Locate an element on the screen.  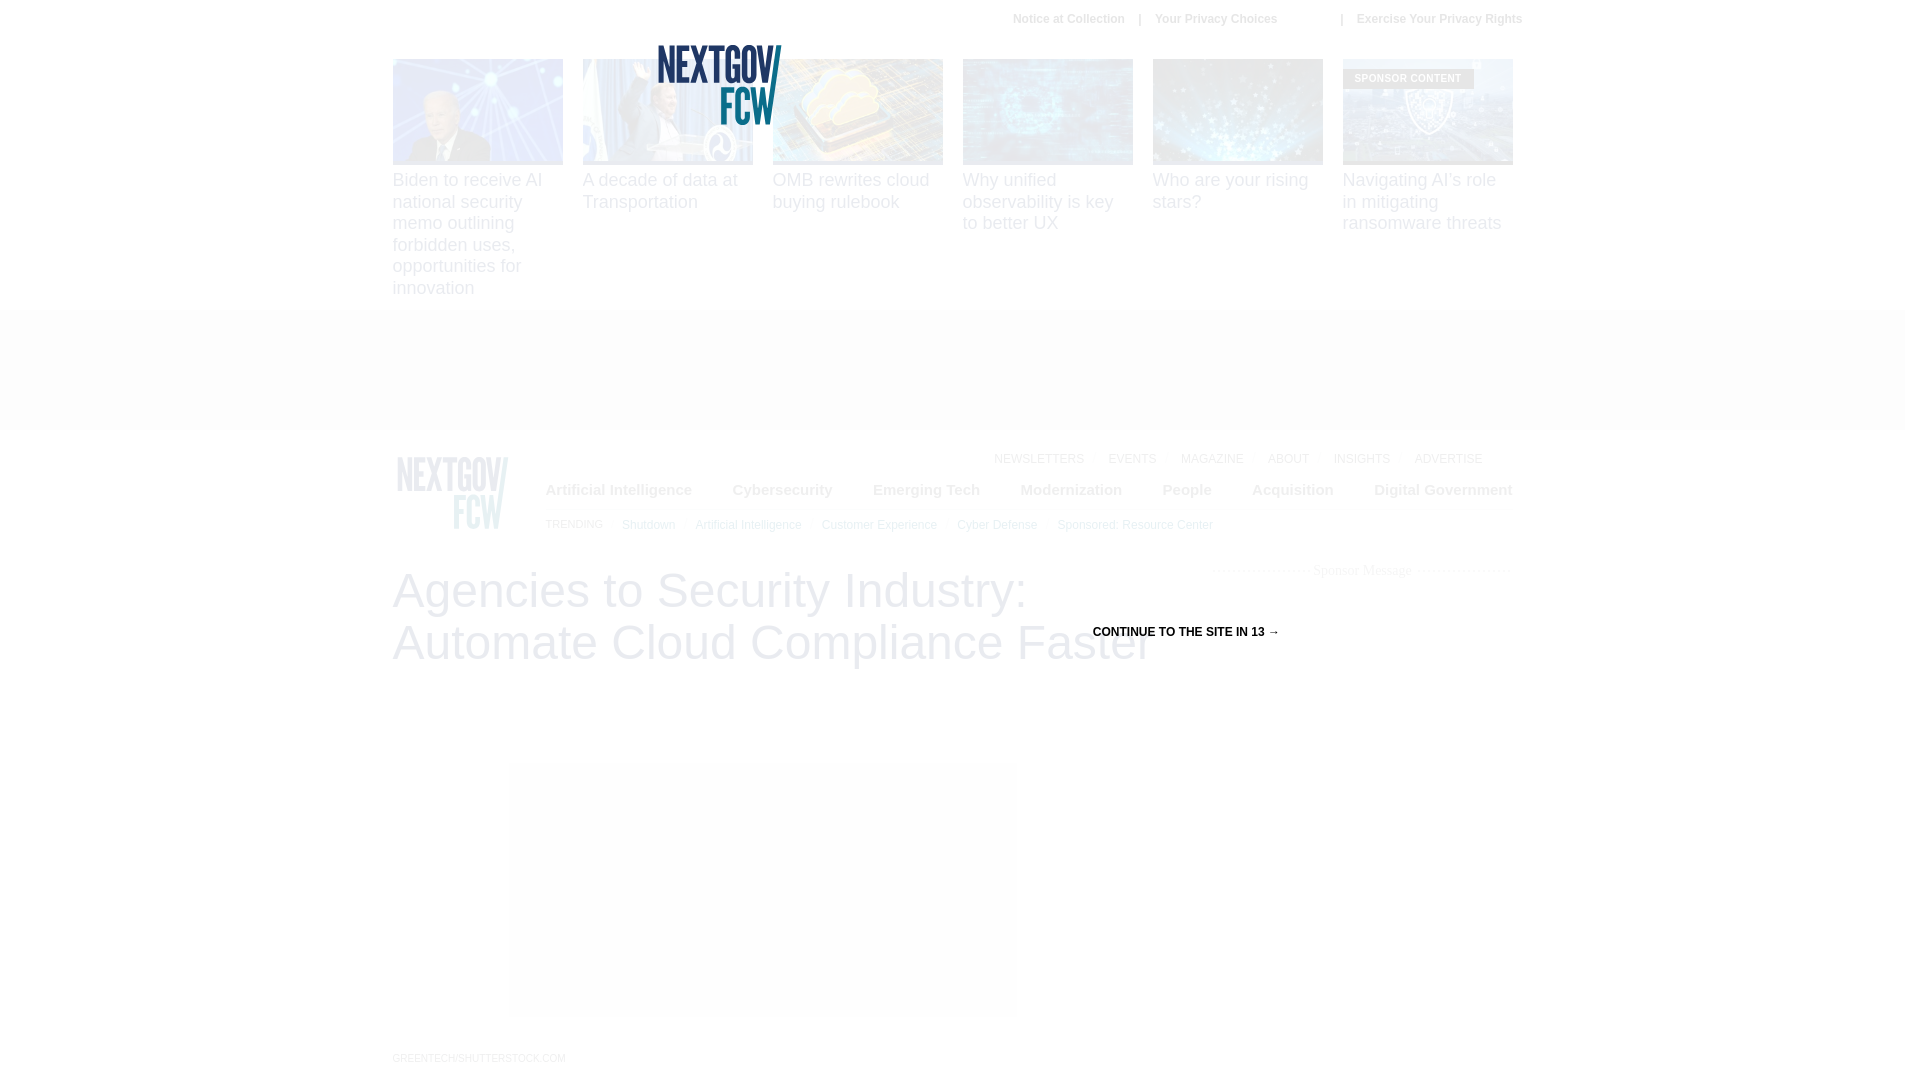
Why unified observability is key to better UX is located at coordinates (1046, 147).